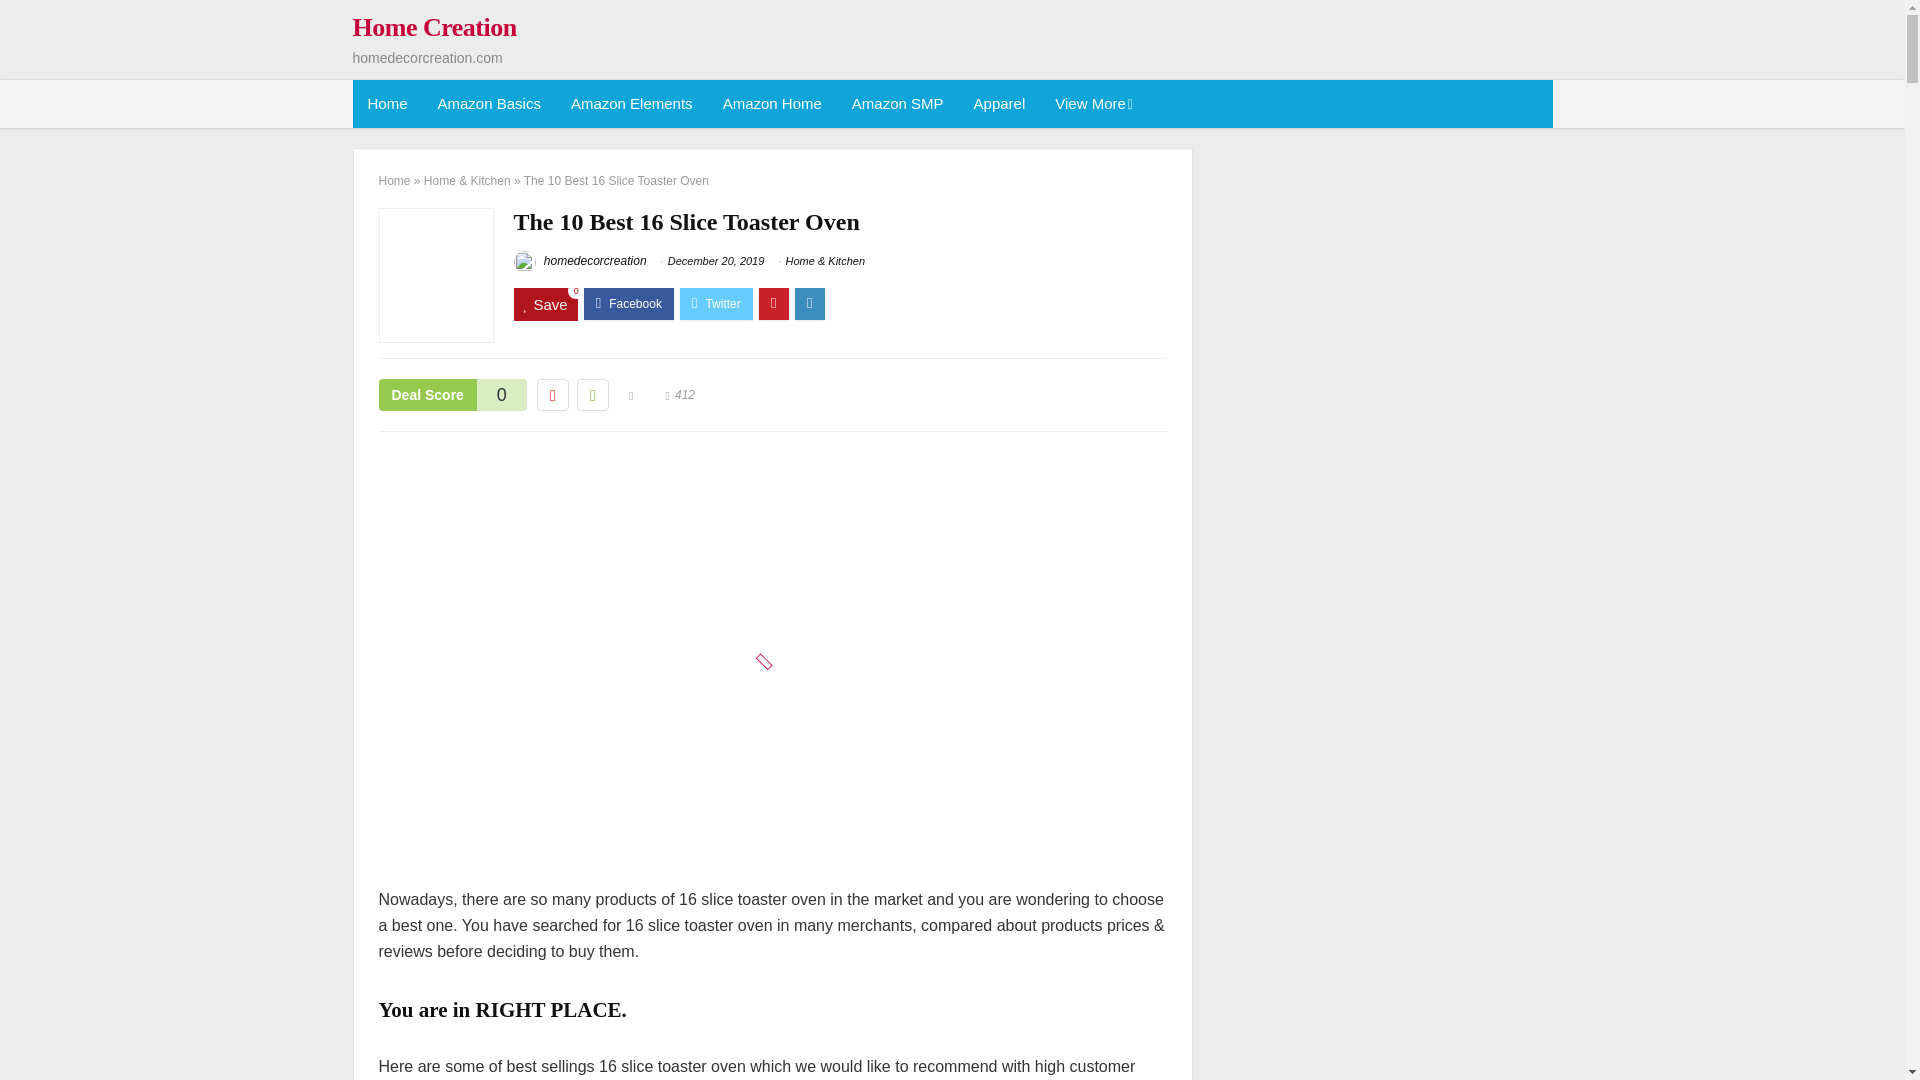 The image size is (1920, 1080). I want to click on Amazon Elements, so click(632, 104).